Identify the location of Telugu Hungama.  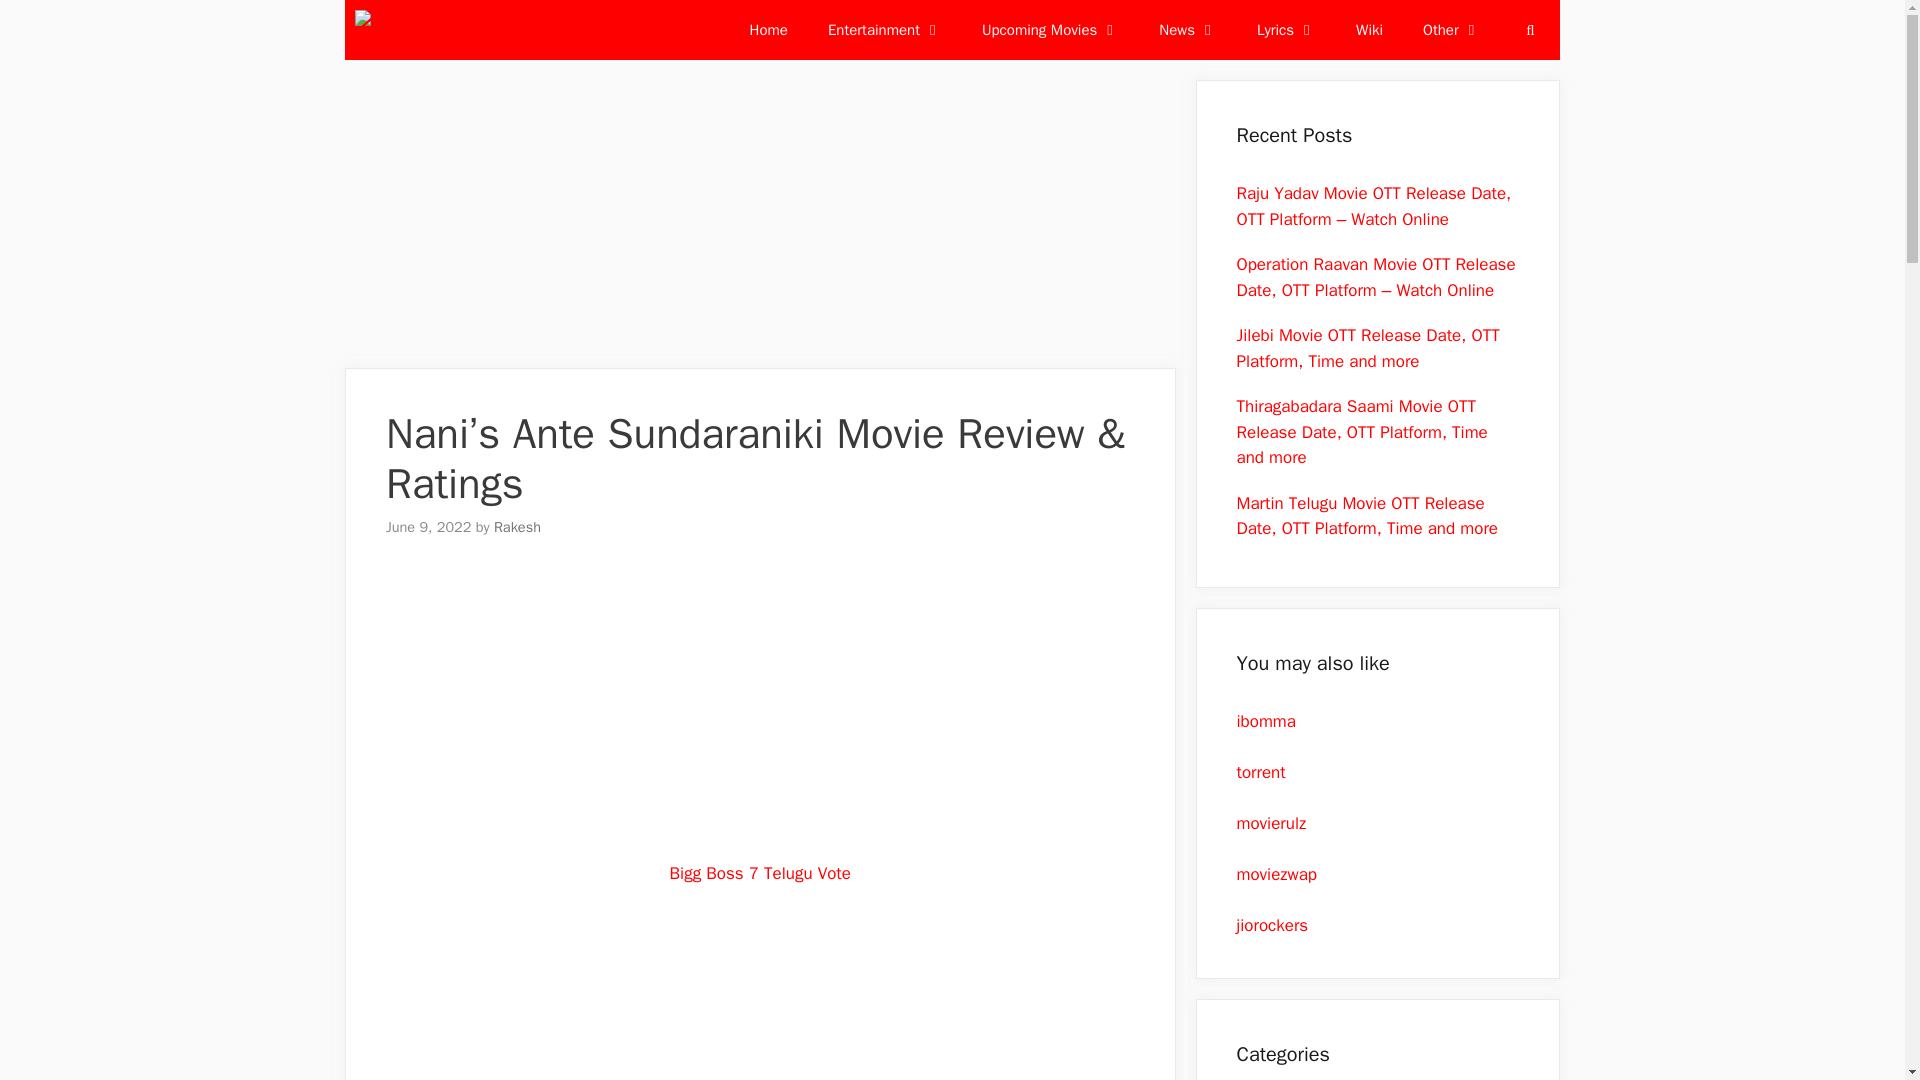
(420, 30).